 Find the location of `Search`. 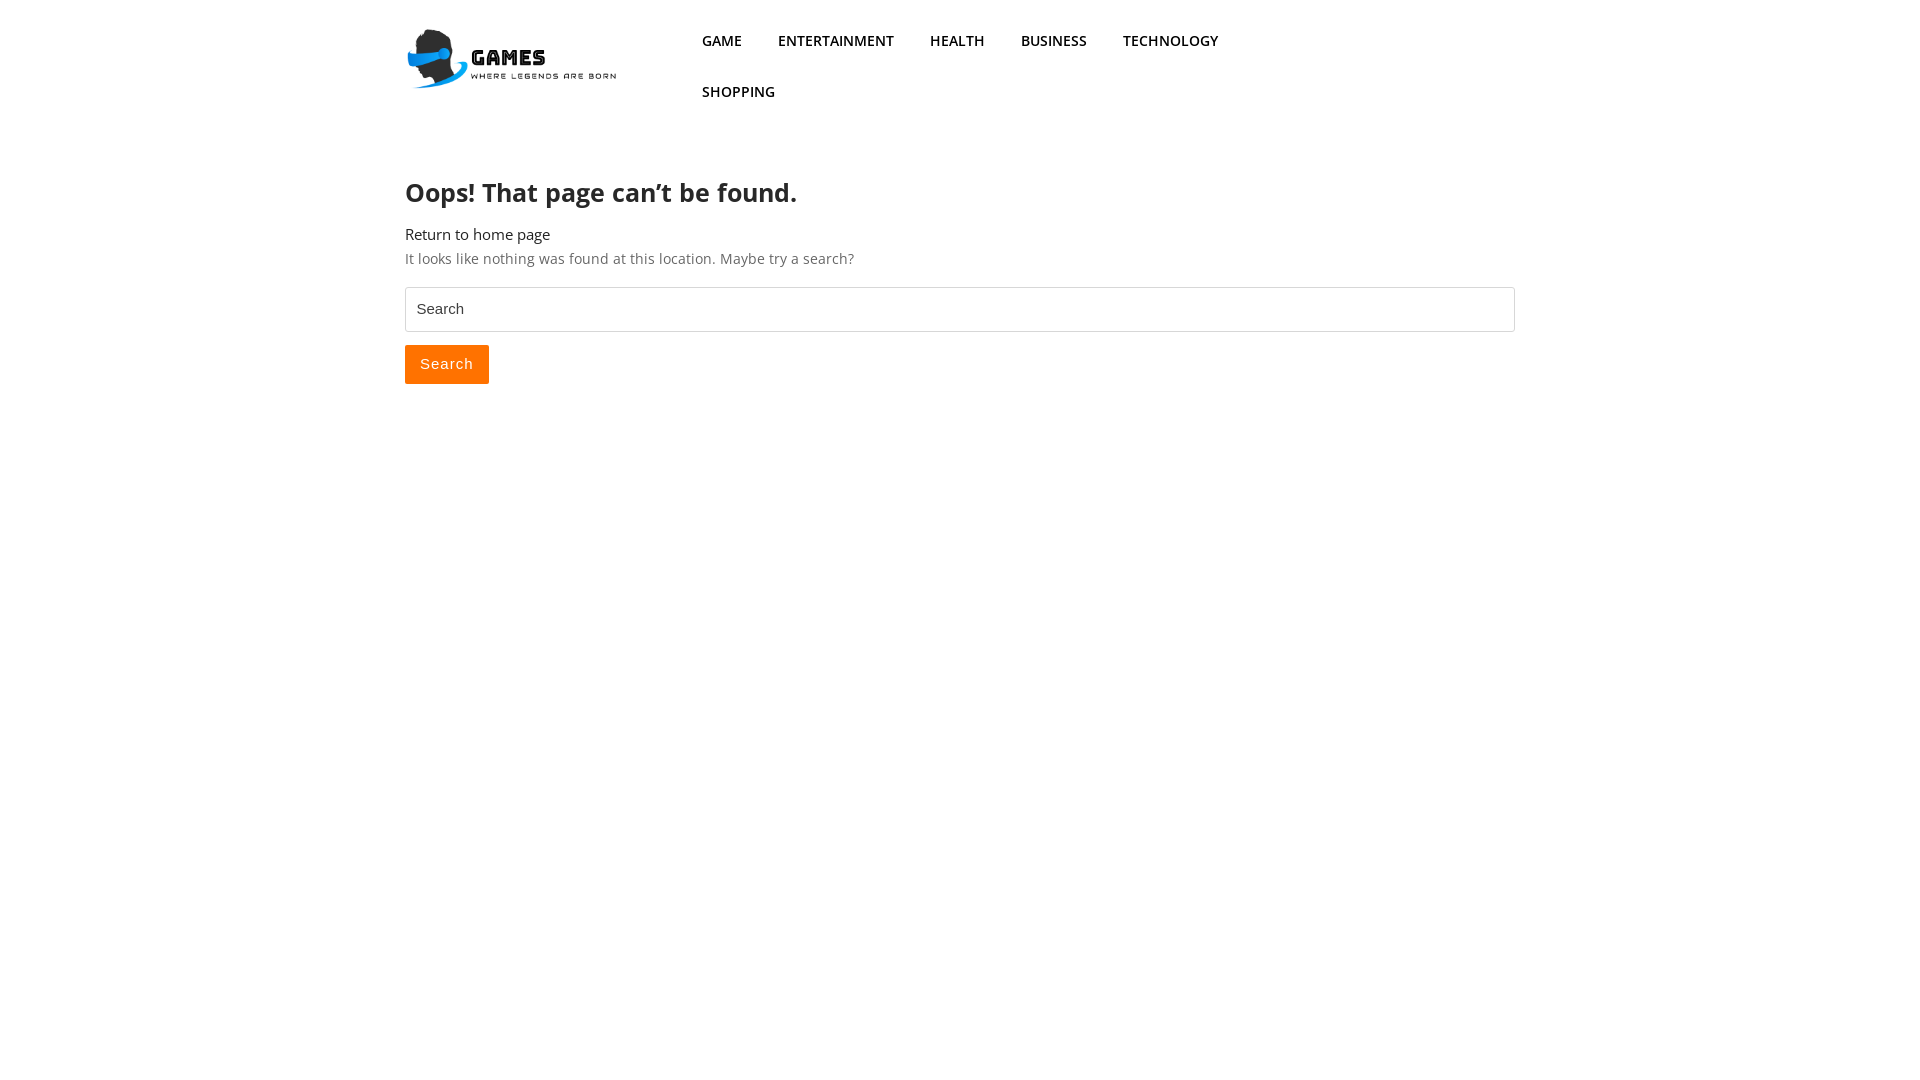

Search is located at coordinates (447, 364).